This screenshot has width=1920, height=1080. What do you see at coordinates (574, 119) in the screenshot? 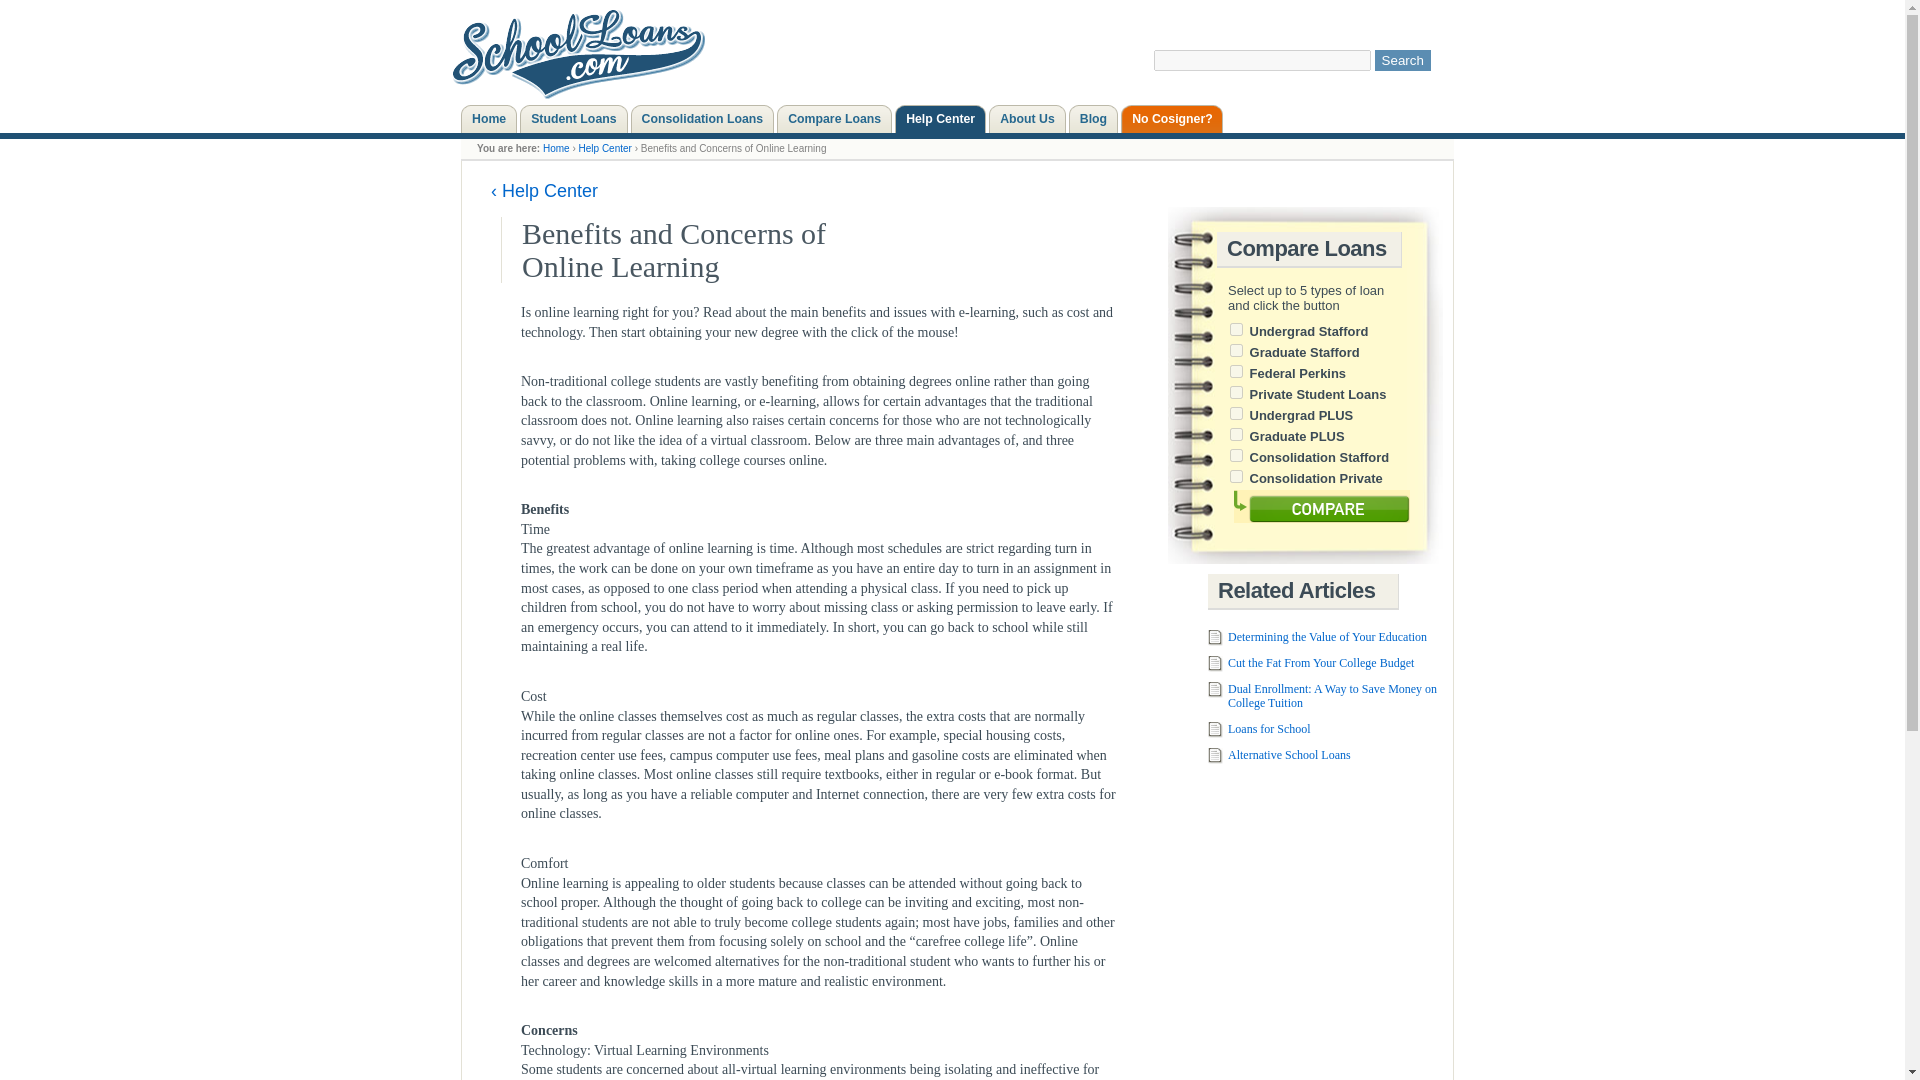
I see `Student Loans` at bounding box center [574, 119].